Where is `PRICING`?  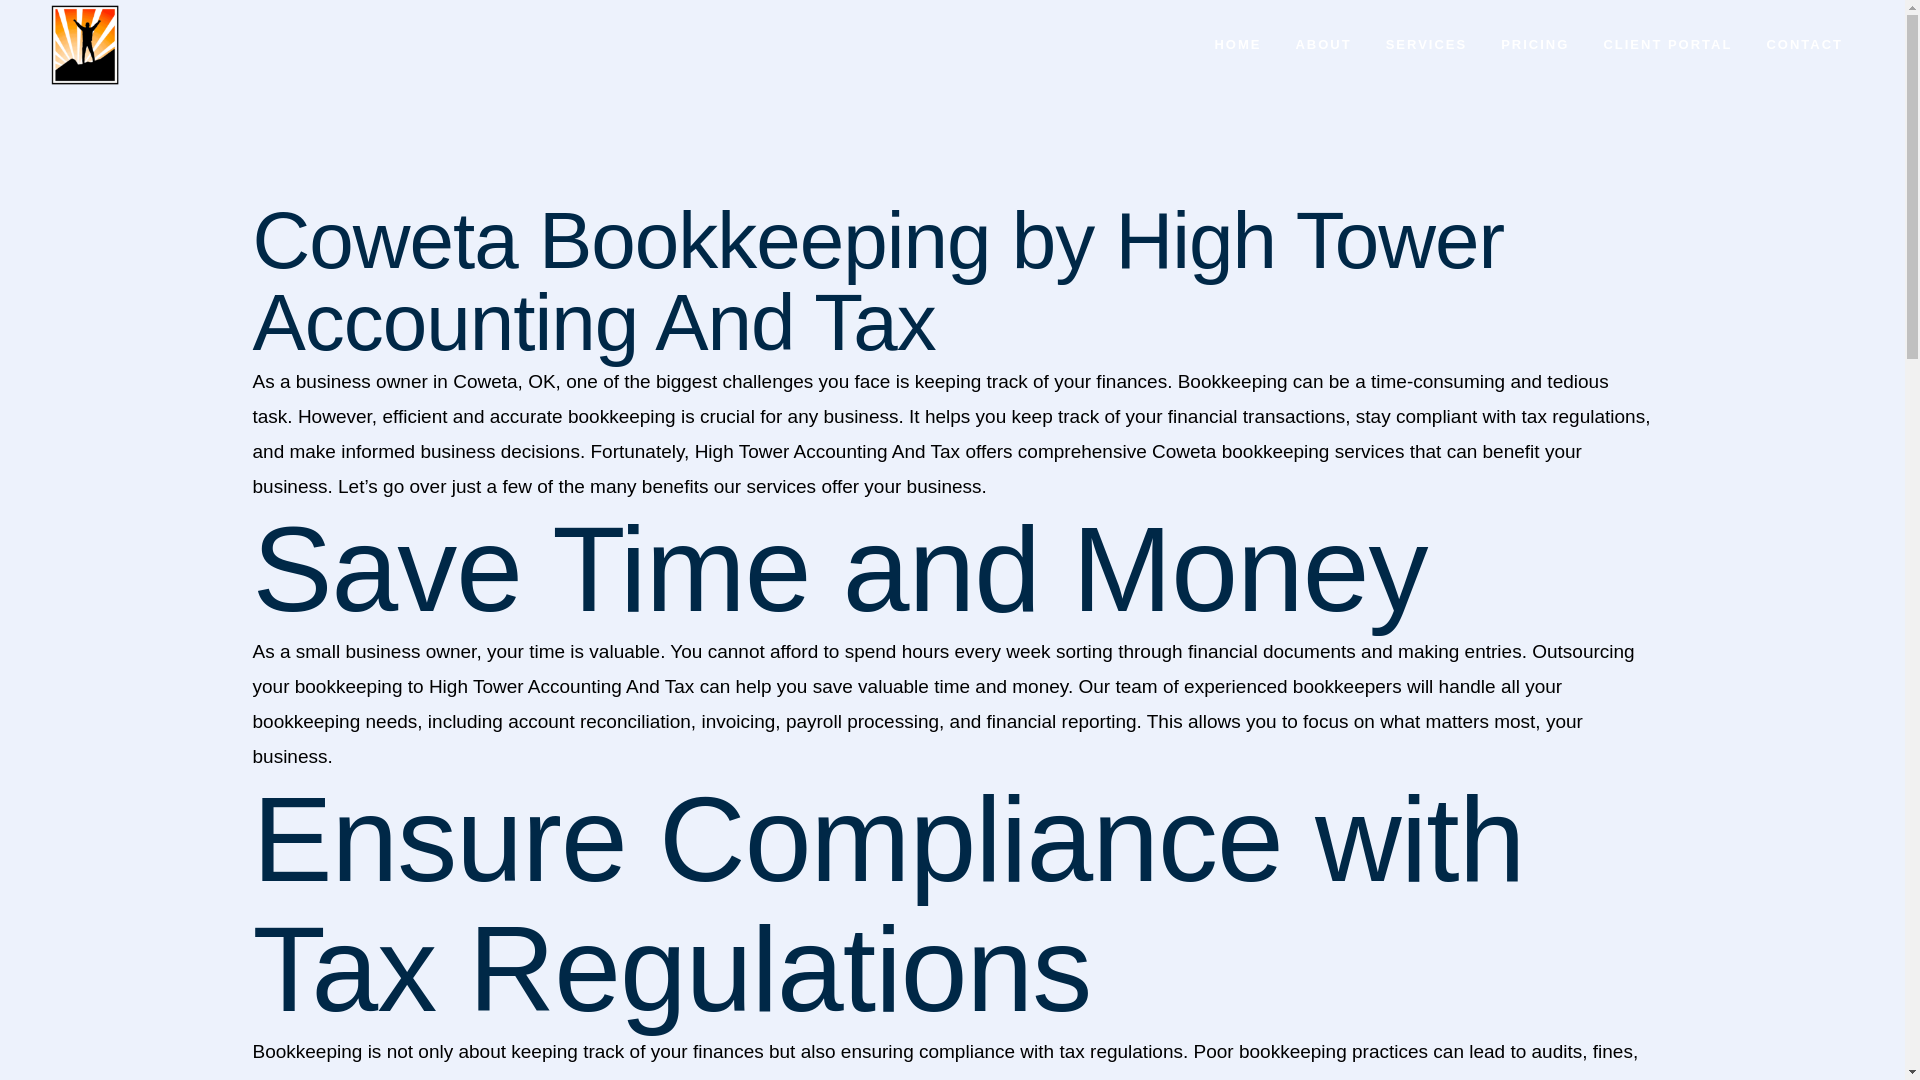 PRICING is located at coordinates (1534, 44).